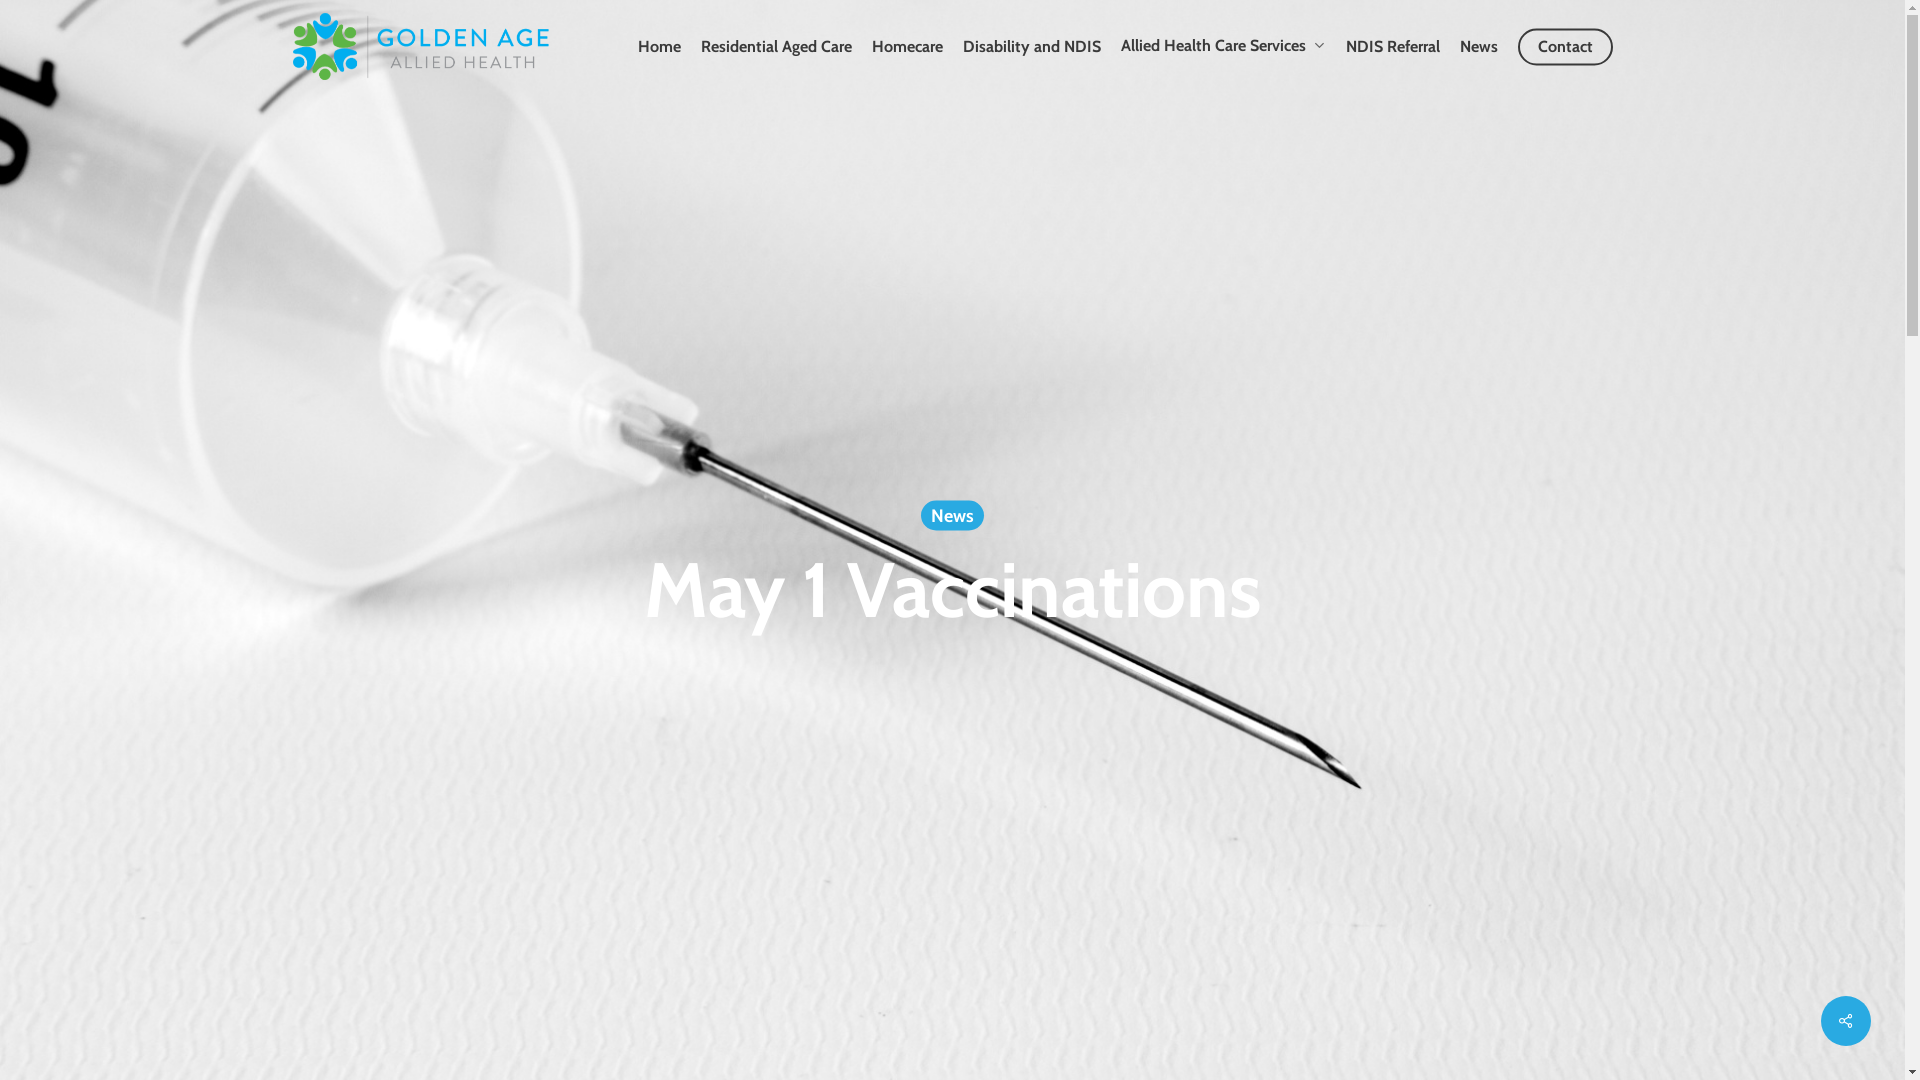 The width and height of the screenshot is (1920, 1080). Describe the element at coordinates (908, 46) in the screenshot. I see `Homecare` at that location.